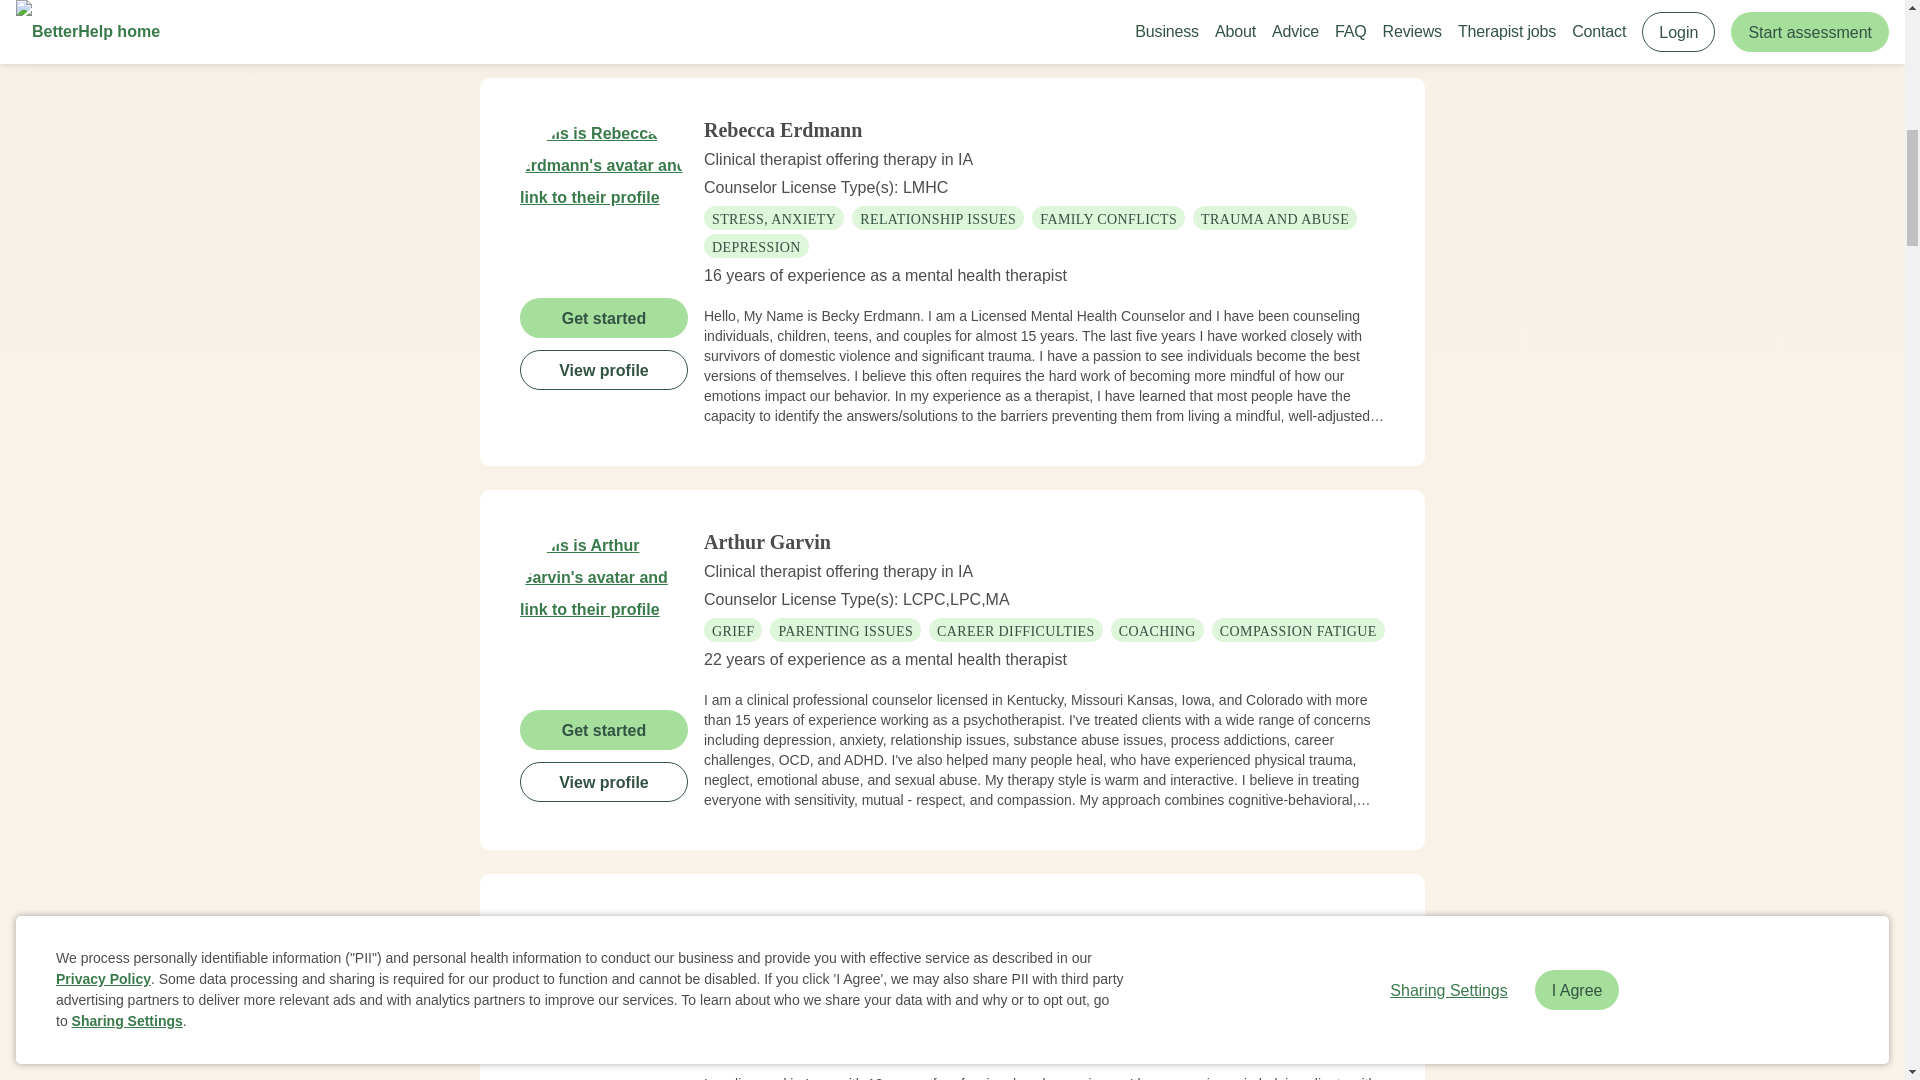  Describe the element at coordinates (604, 996) in the screenshot. I see `Click here to view Darissa Chance's profile 1` at that location.